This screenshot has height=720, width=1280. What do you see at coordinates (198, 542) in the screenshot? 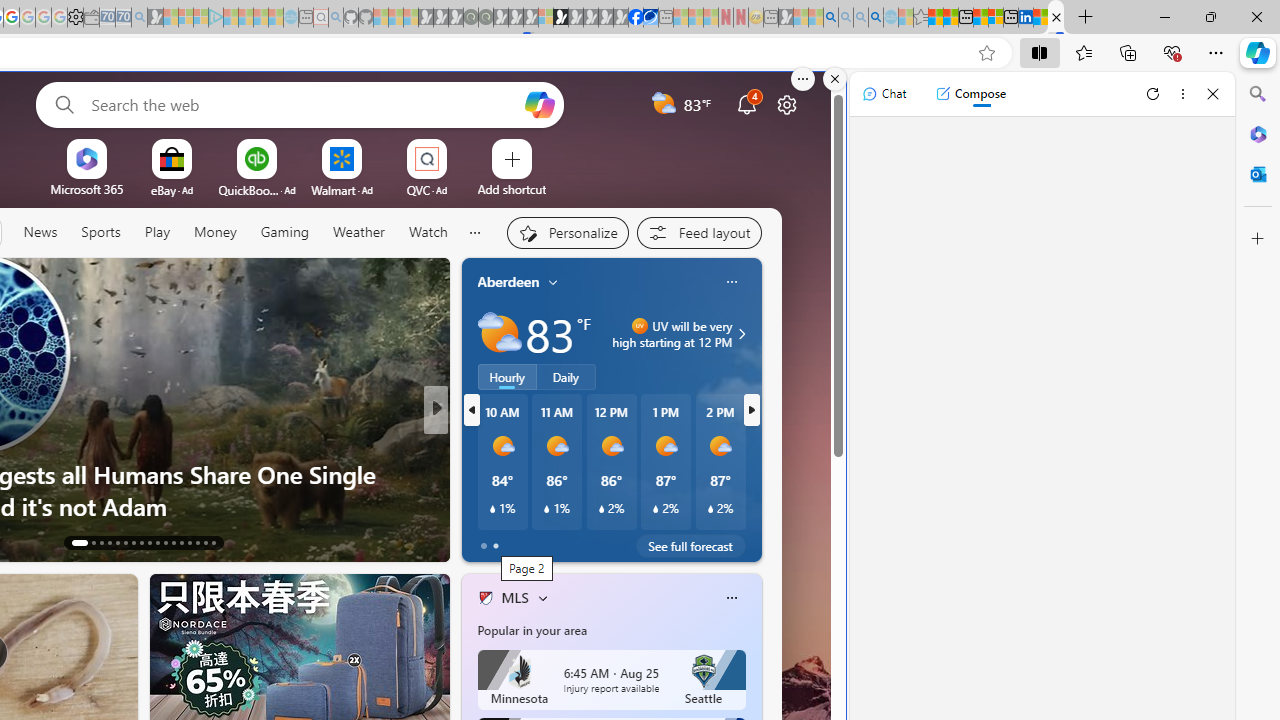
I see `AutomationID: tab-27` at bounding box center [198, 542].